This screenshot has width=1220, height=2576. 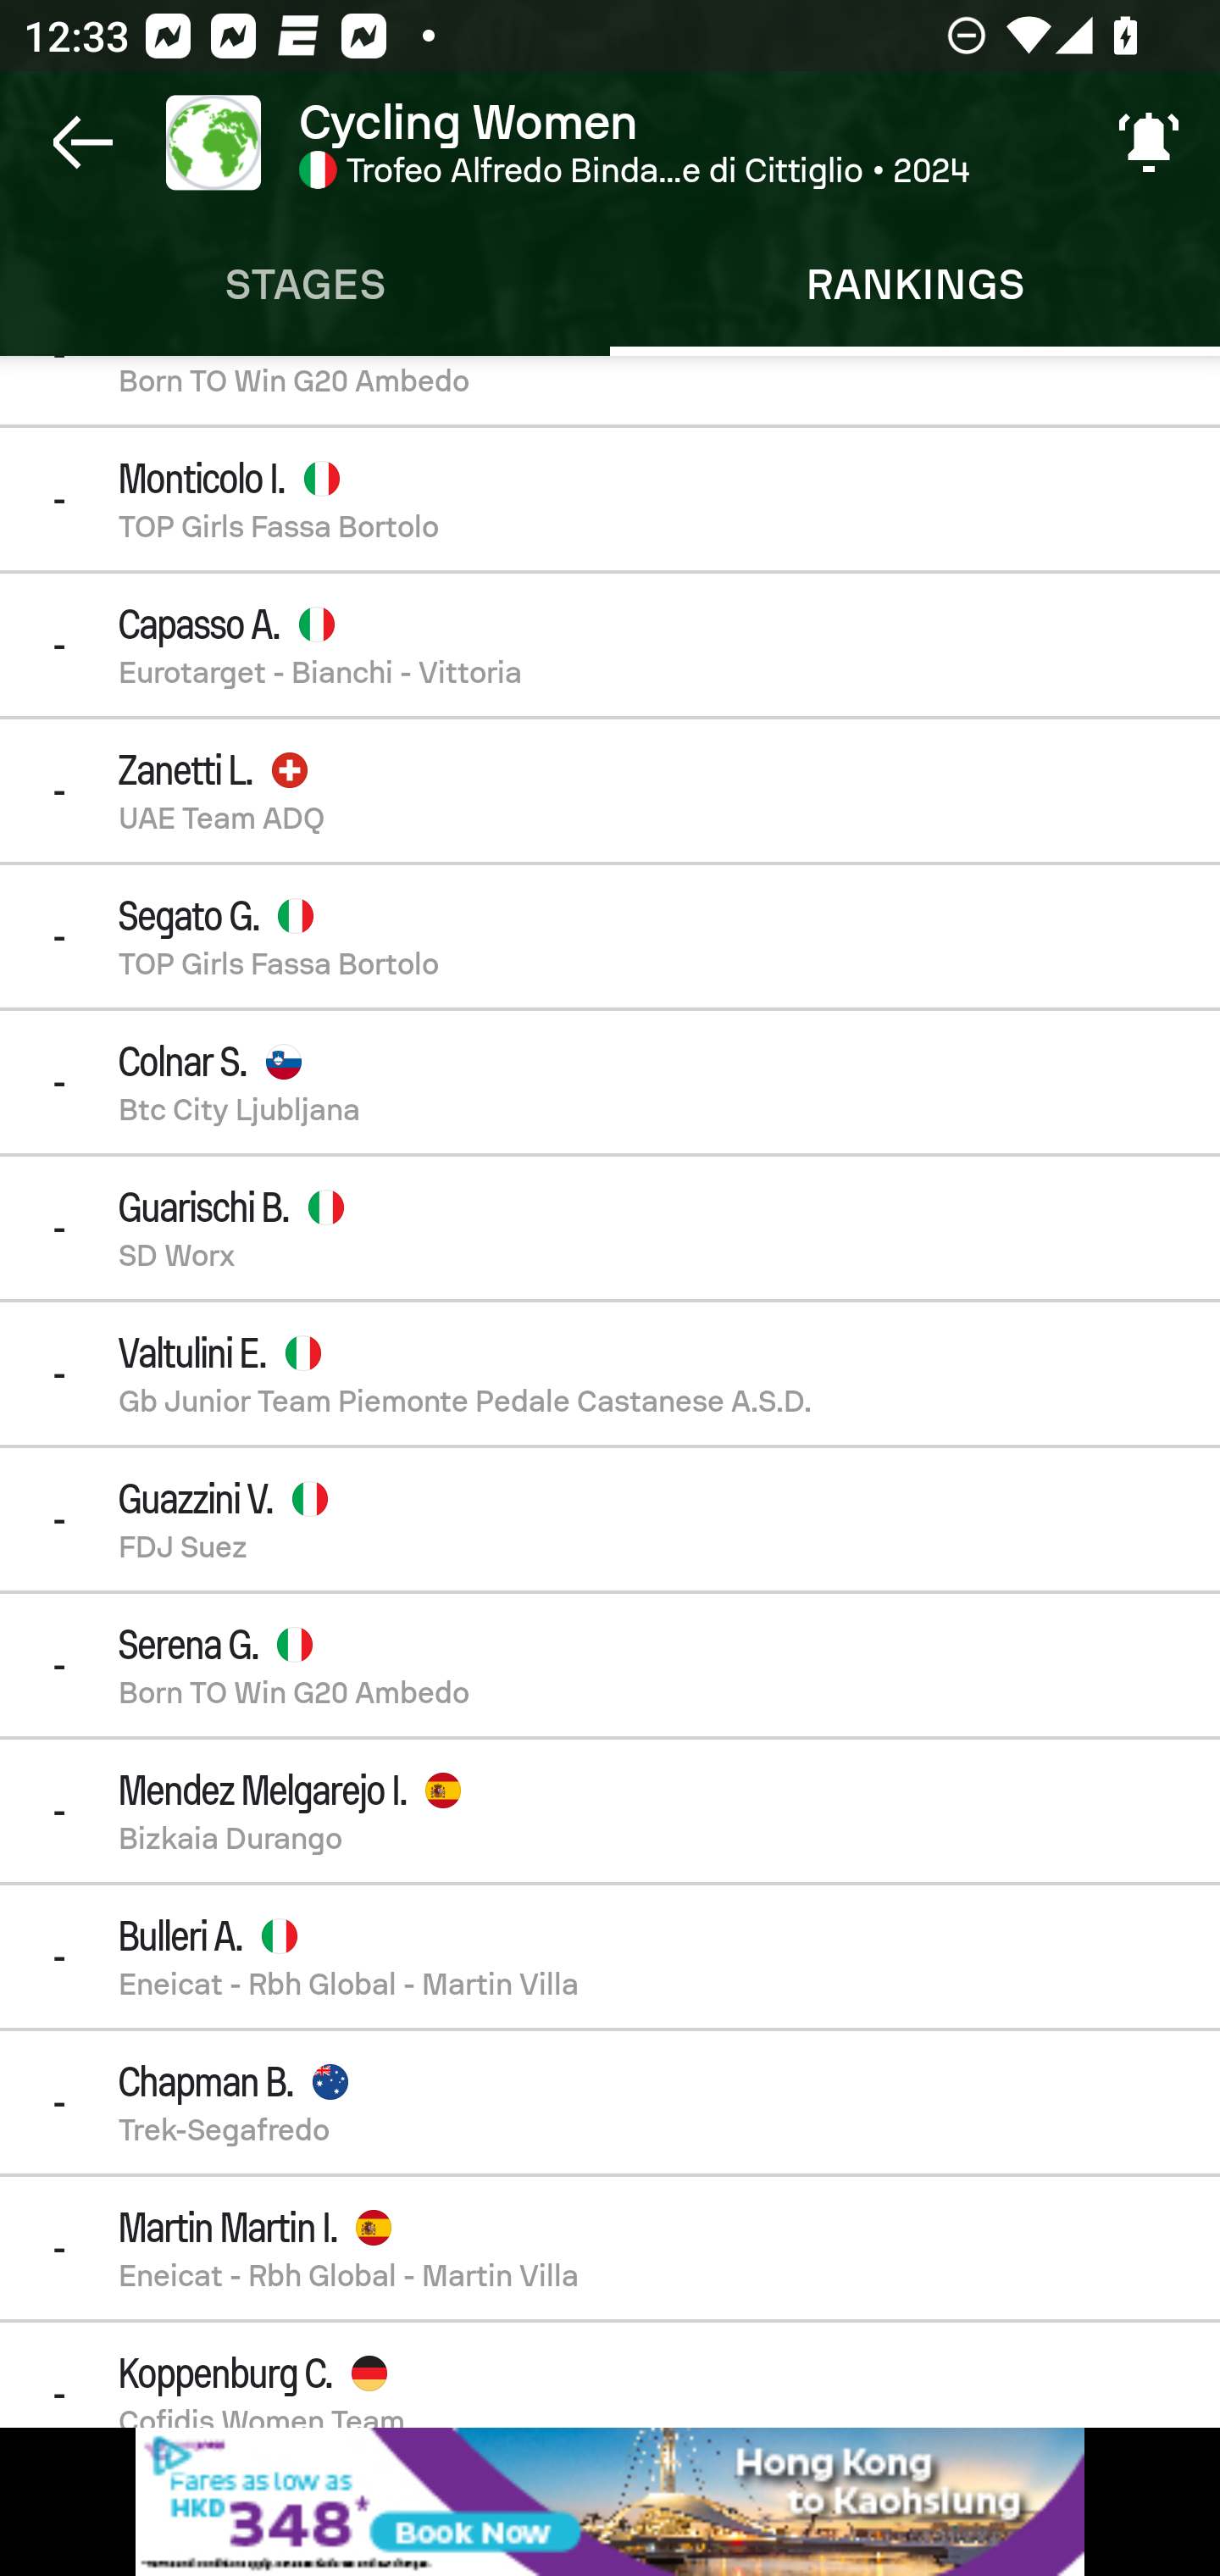 I want to click on - Bulleri A. Eneicat - Rbh Global - Martin Villa, so click(x=610, y=1956).